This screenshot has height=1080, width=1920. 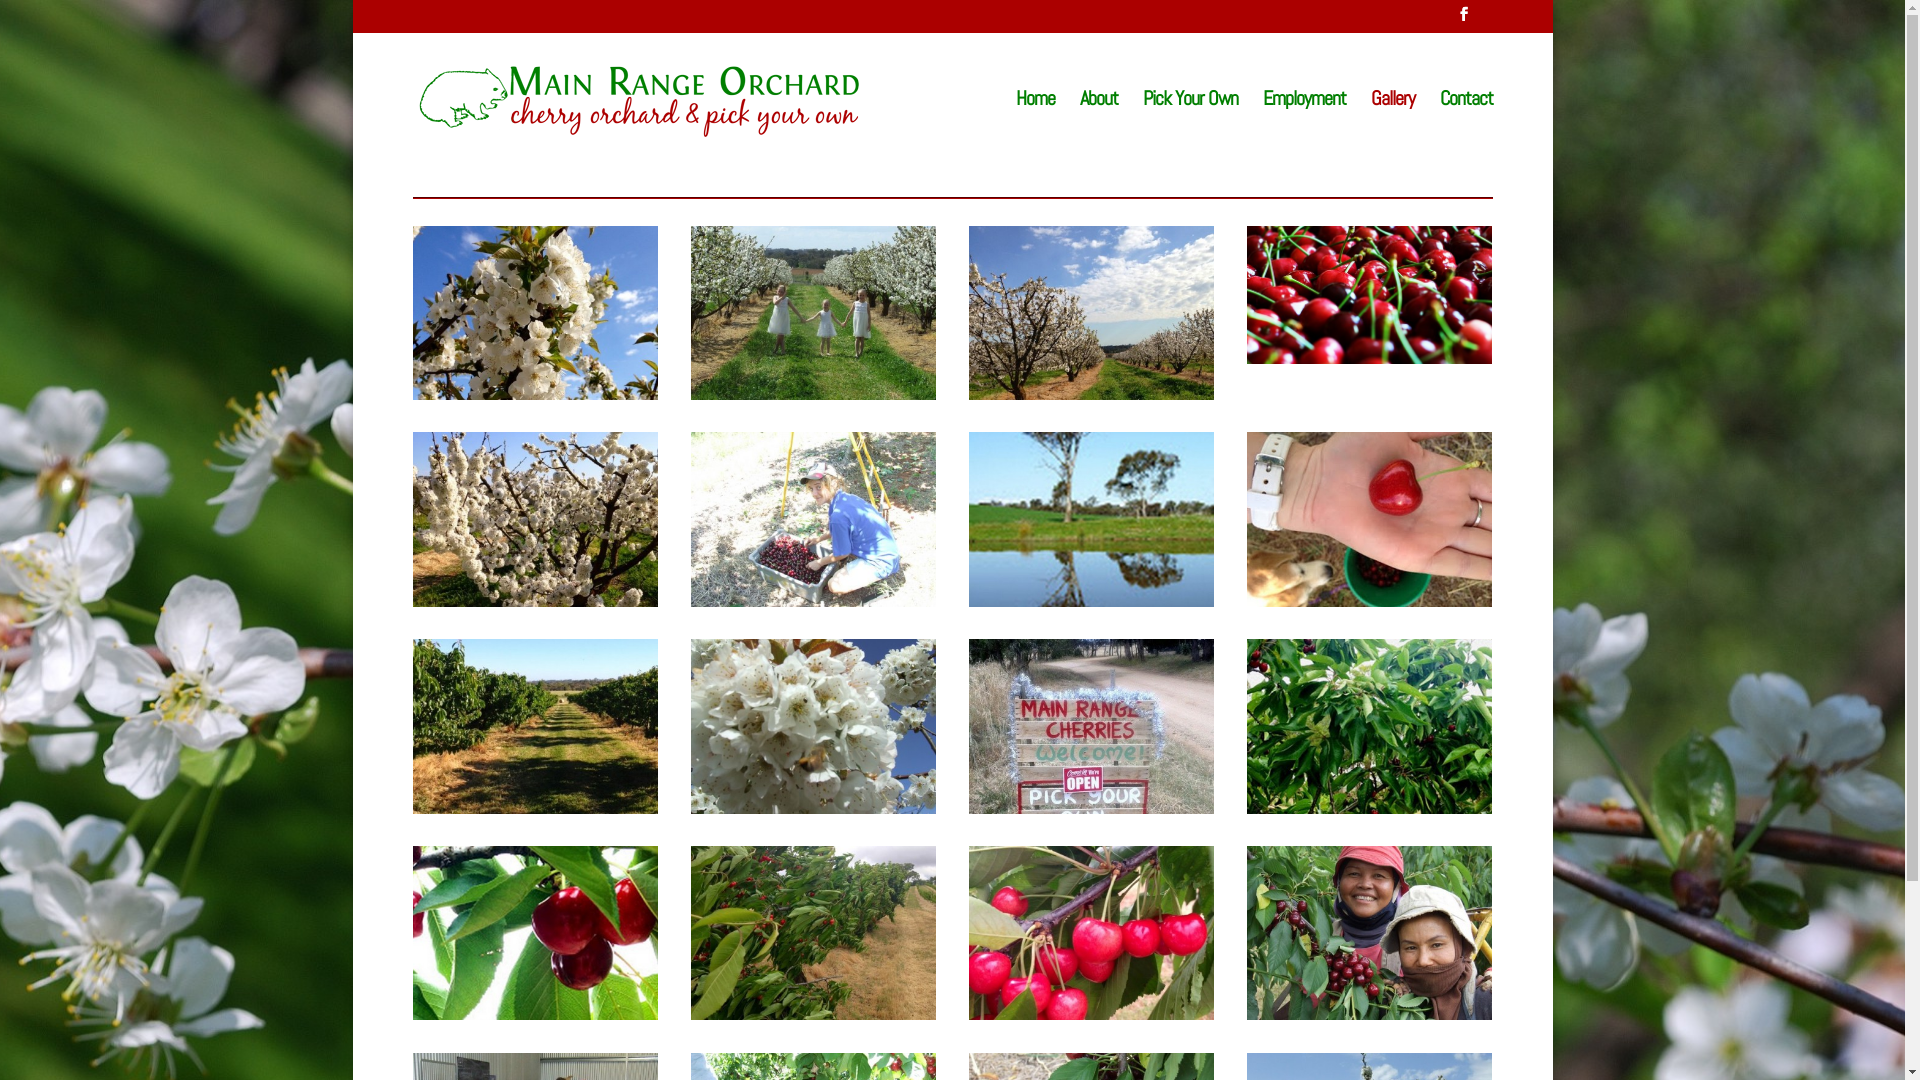 What do you see at coordinates (814, 394) in the screenshot?
I see `MainRangeOrchard53` at bounding box center [814, 394].